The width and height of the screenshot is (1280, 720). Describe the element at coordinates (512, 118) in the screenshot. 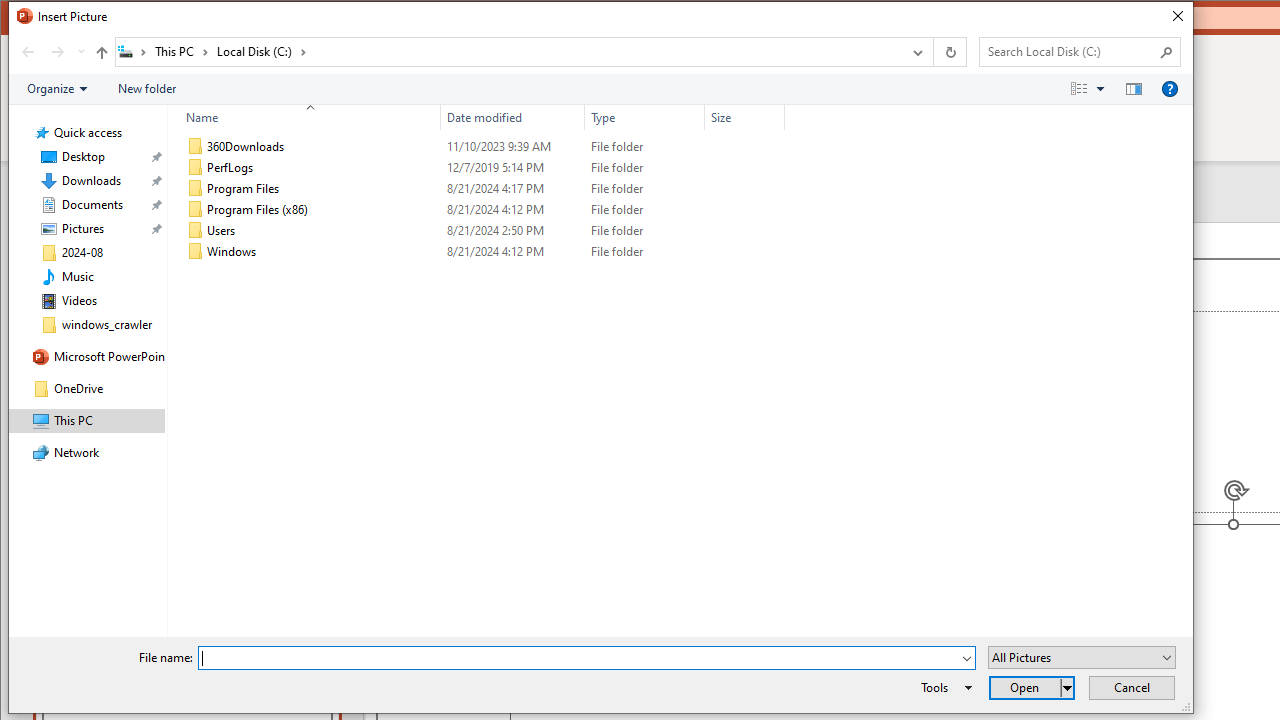

I see `Date modified` at that location.